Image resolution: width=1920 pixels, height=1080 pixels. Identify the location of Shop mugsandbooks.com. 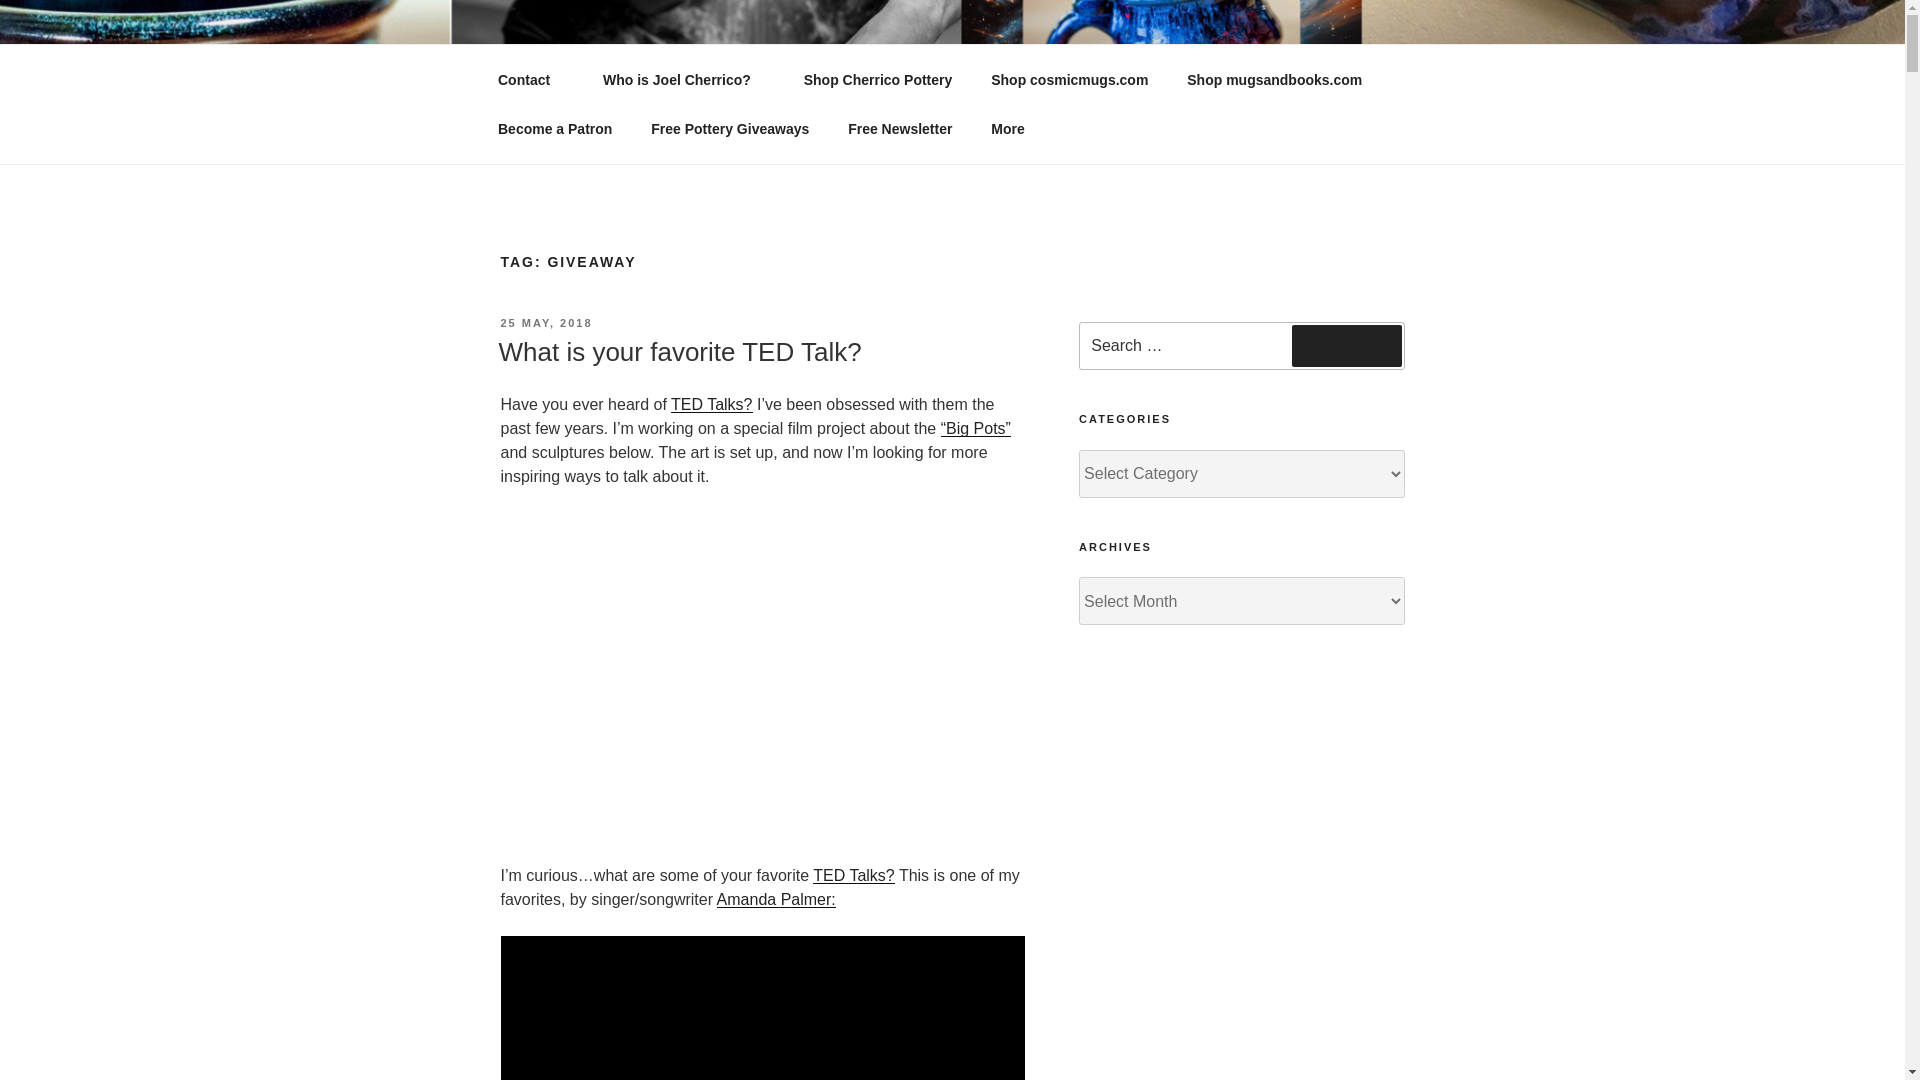
(1274, 80).